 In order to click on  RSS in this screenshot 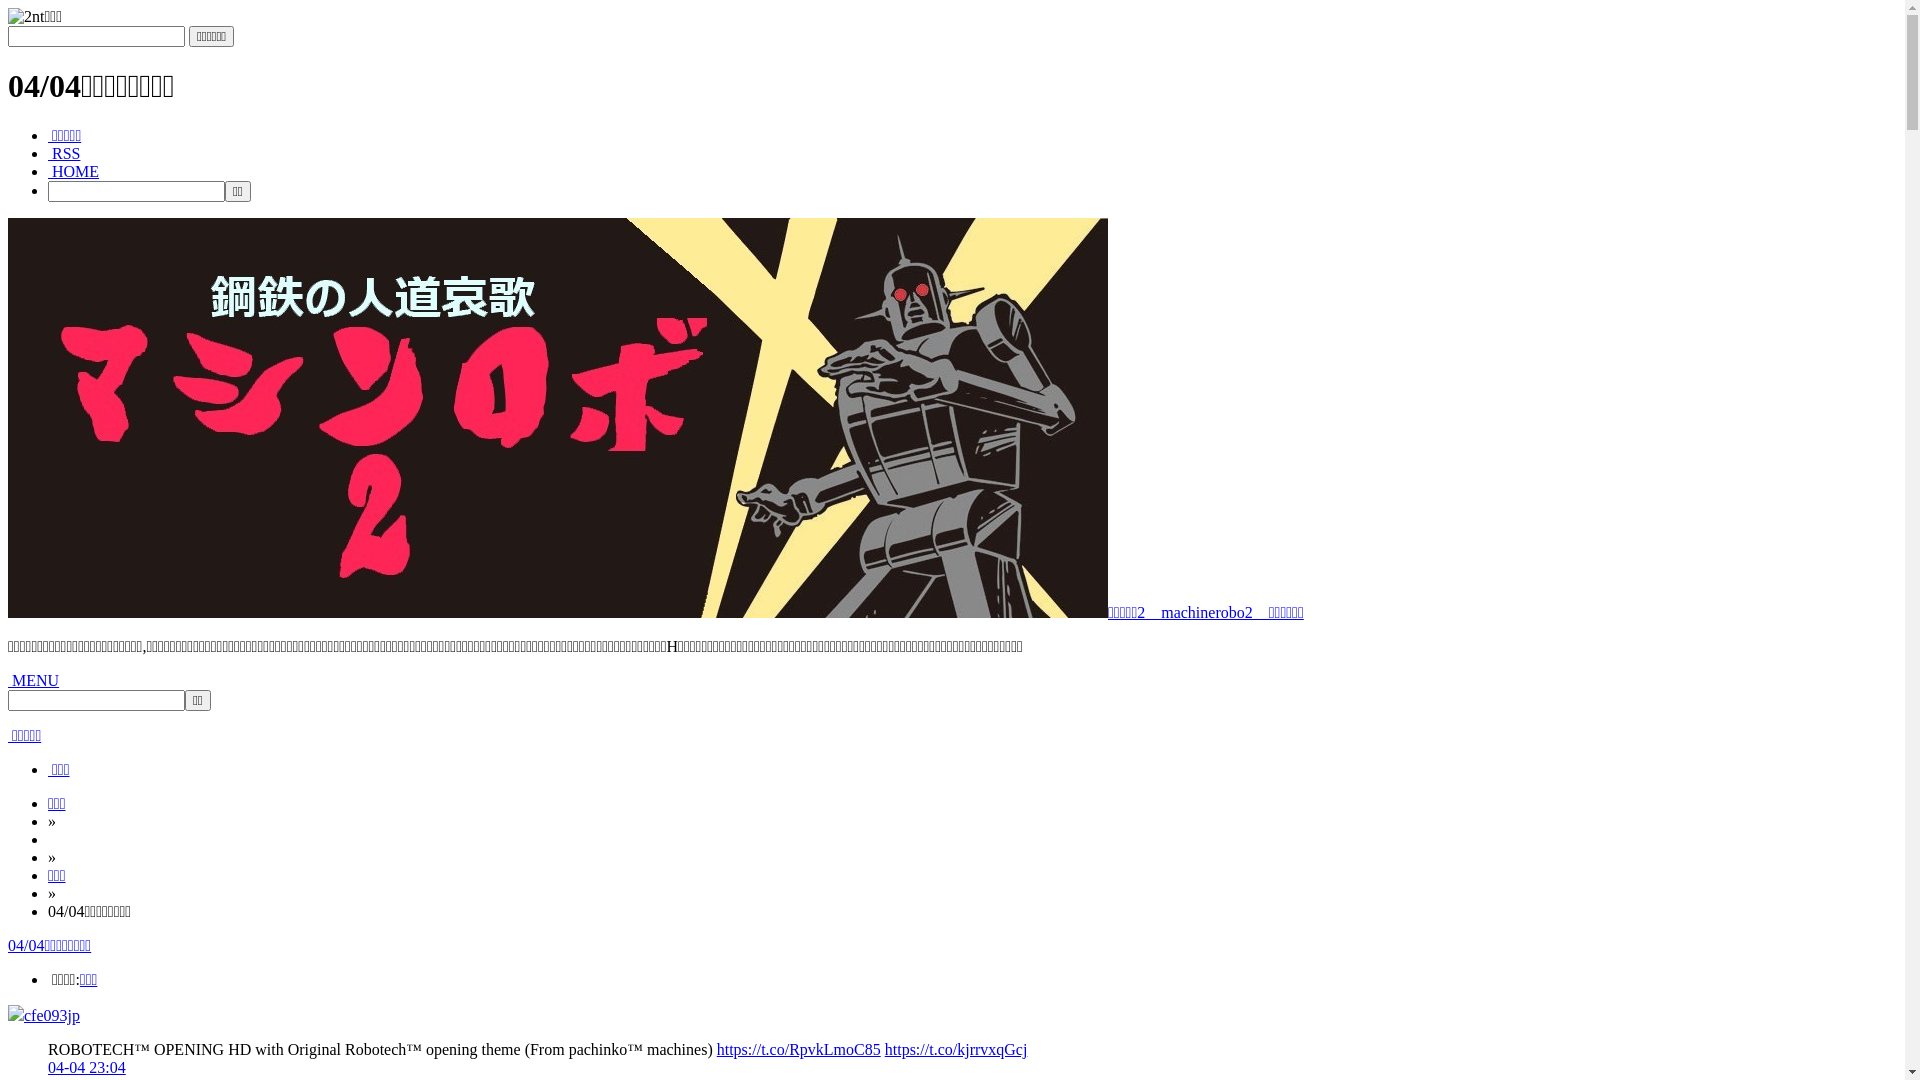, I will do `click(64, 154)`.